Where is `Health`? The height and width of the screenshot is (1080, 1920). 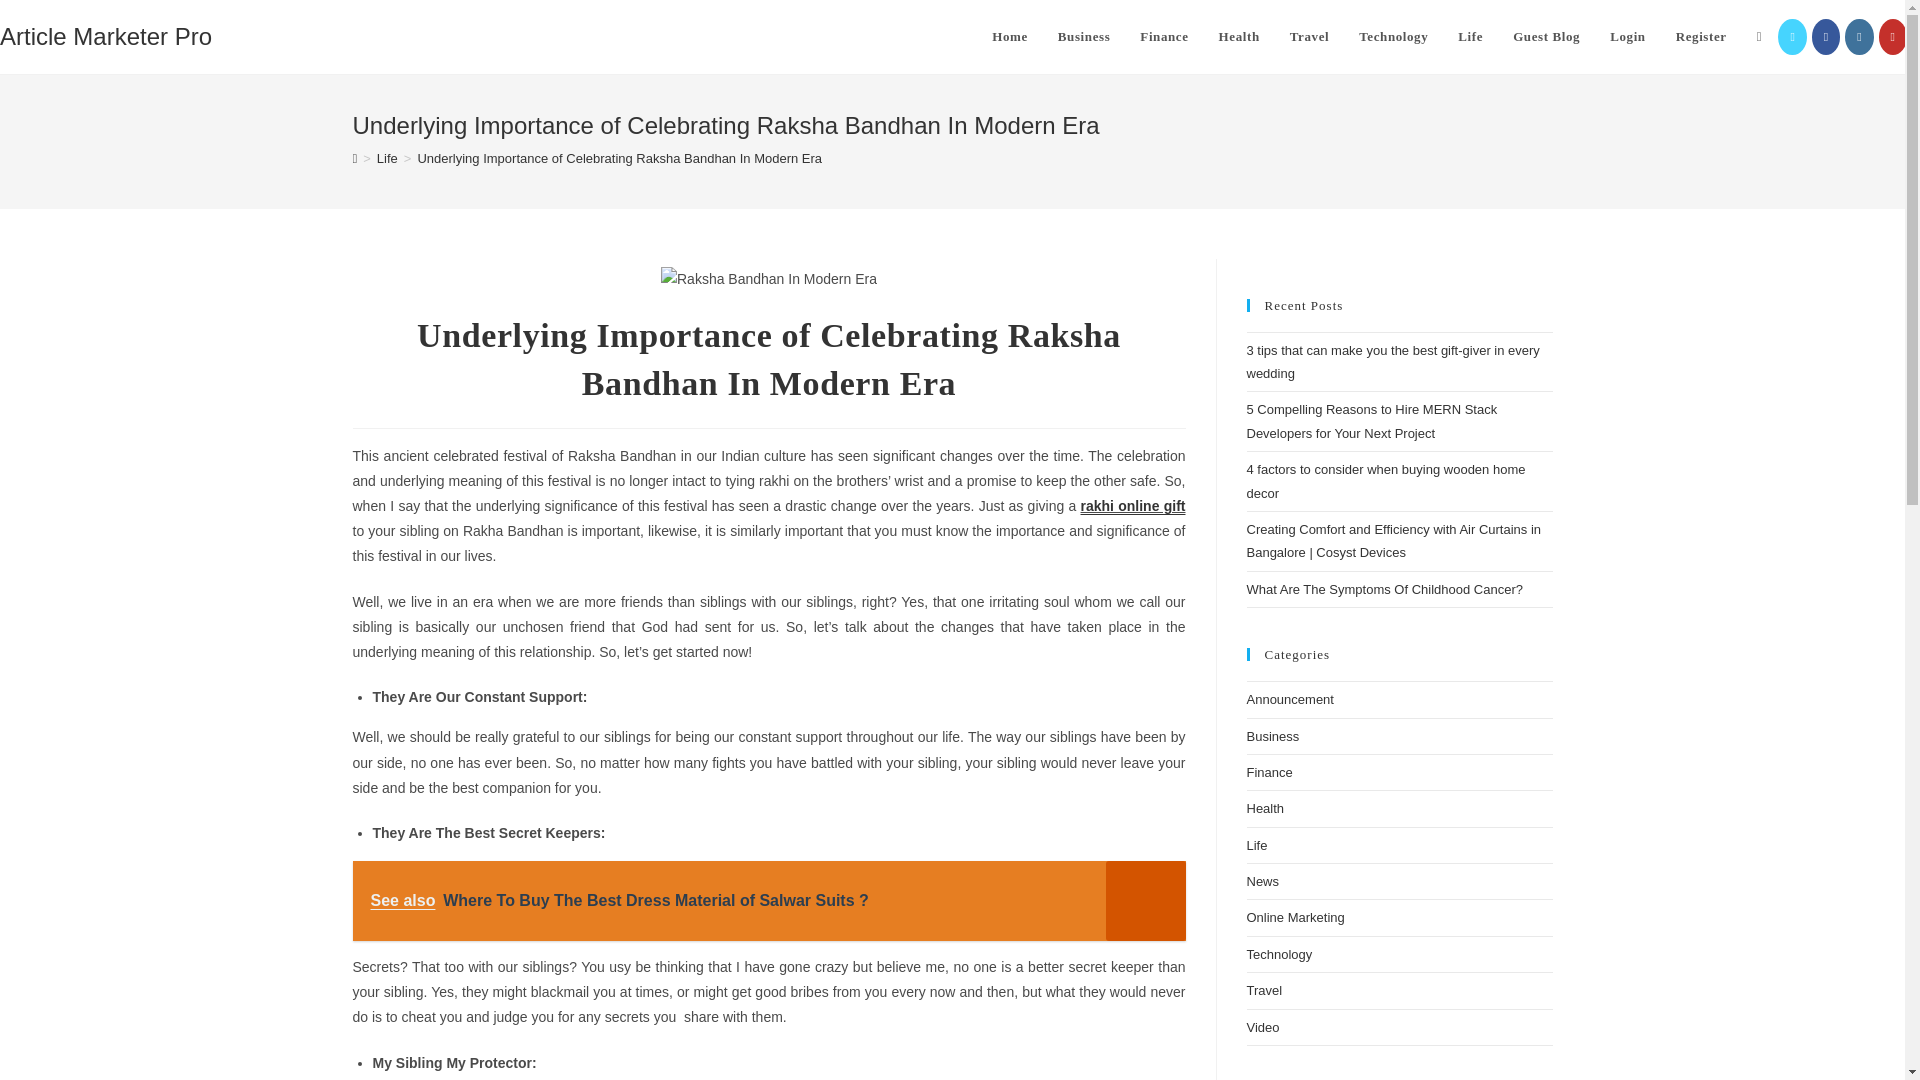
Health is located at coordinates (1238, 37).